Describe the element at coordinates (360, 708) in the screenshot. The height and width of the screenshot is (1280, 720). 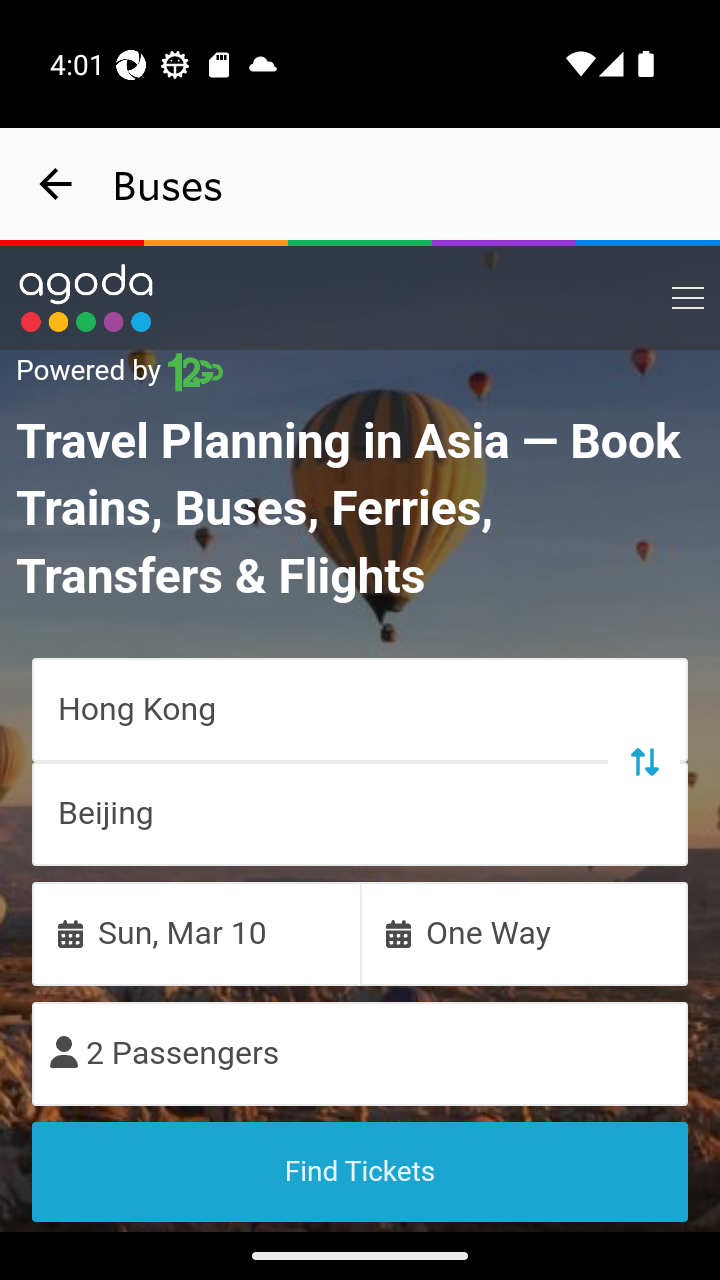
I see `Hong Kong Swap trip points` at that location.